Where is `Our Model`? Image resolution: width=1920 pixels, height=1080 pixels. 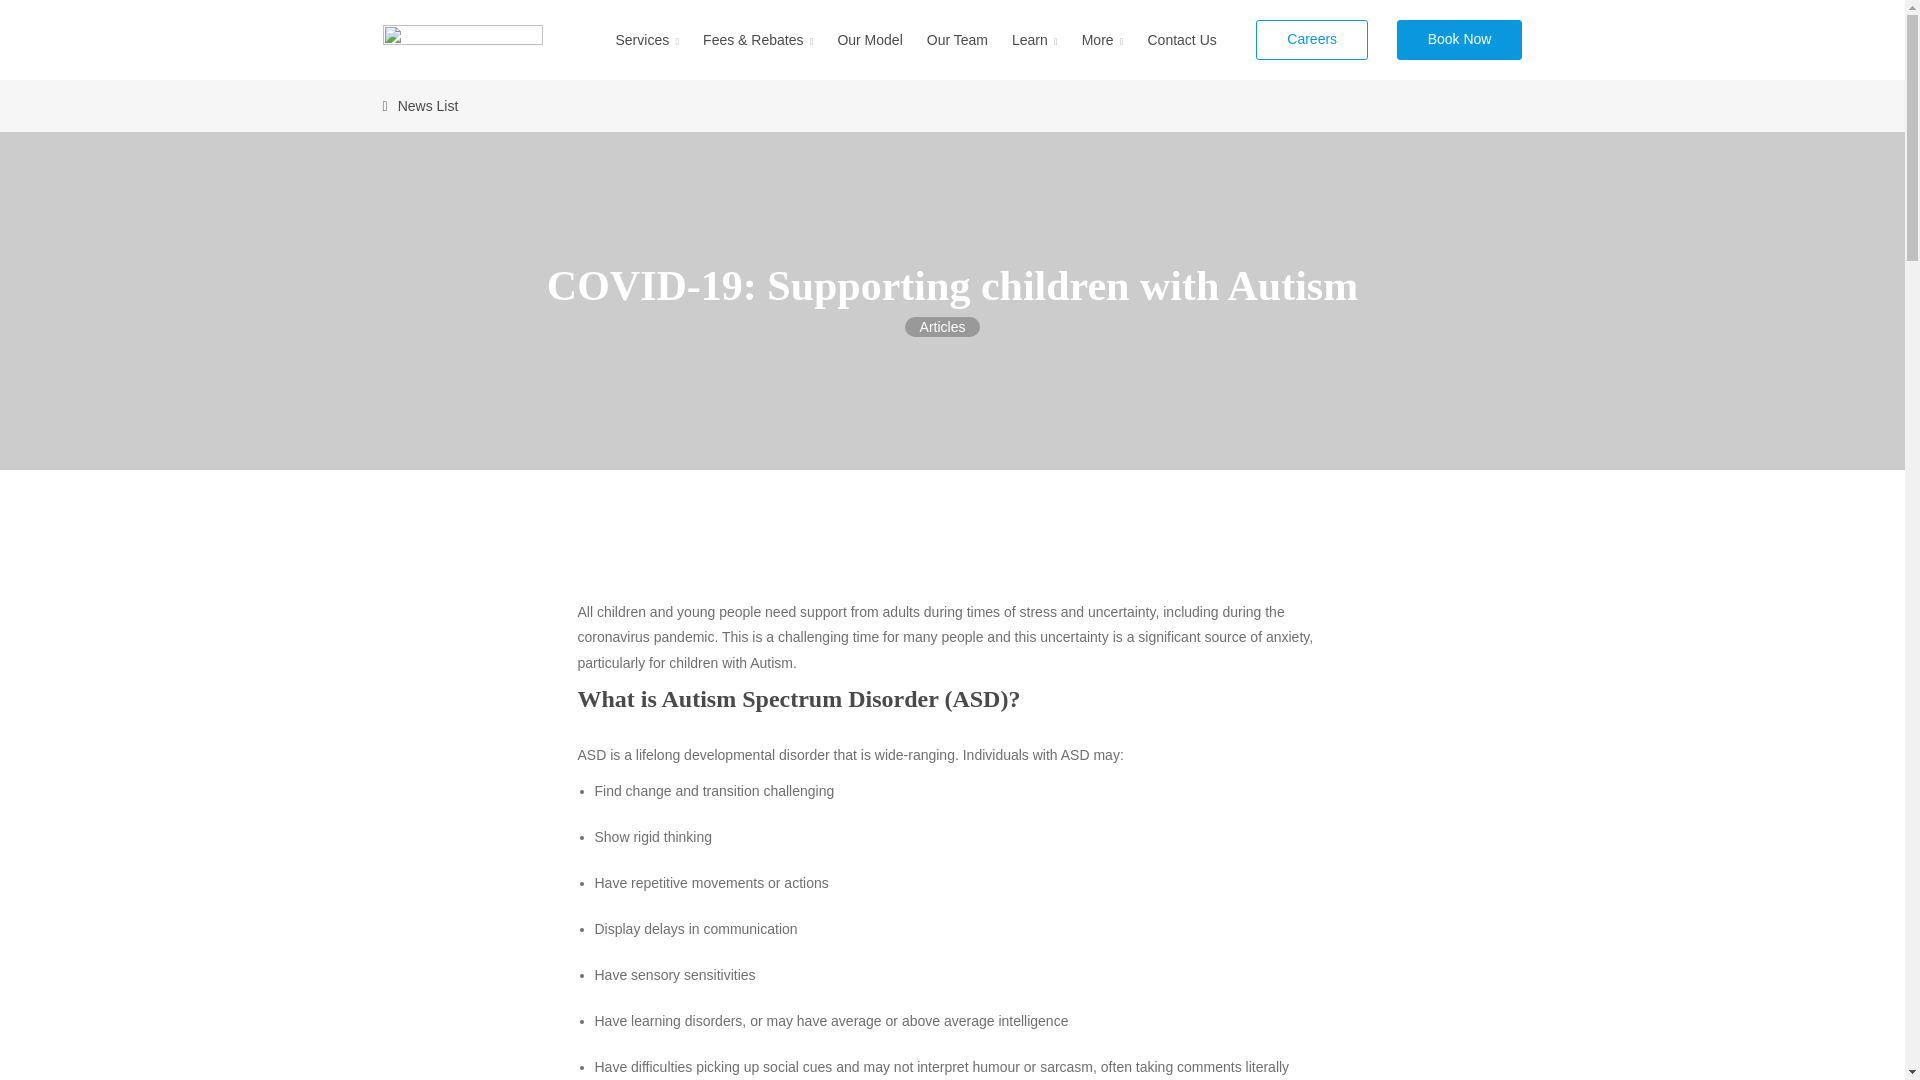 Our Model is located at coordinates (869, 40).